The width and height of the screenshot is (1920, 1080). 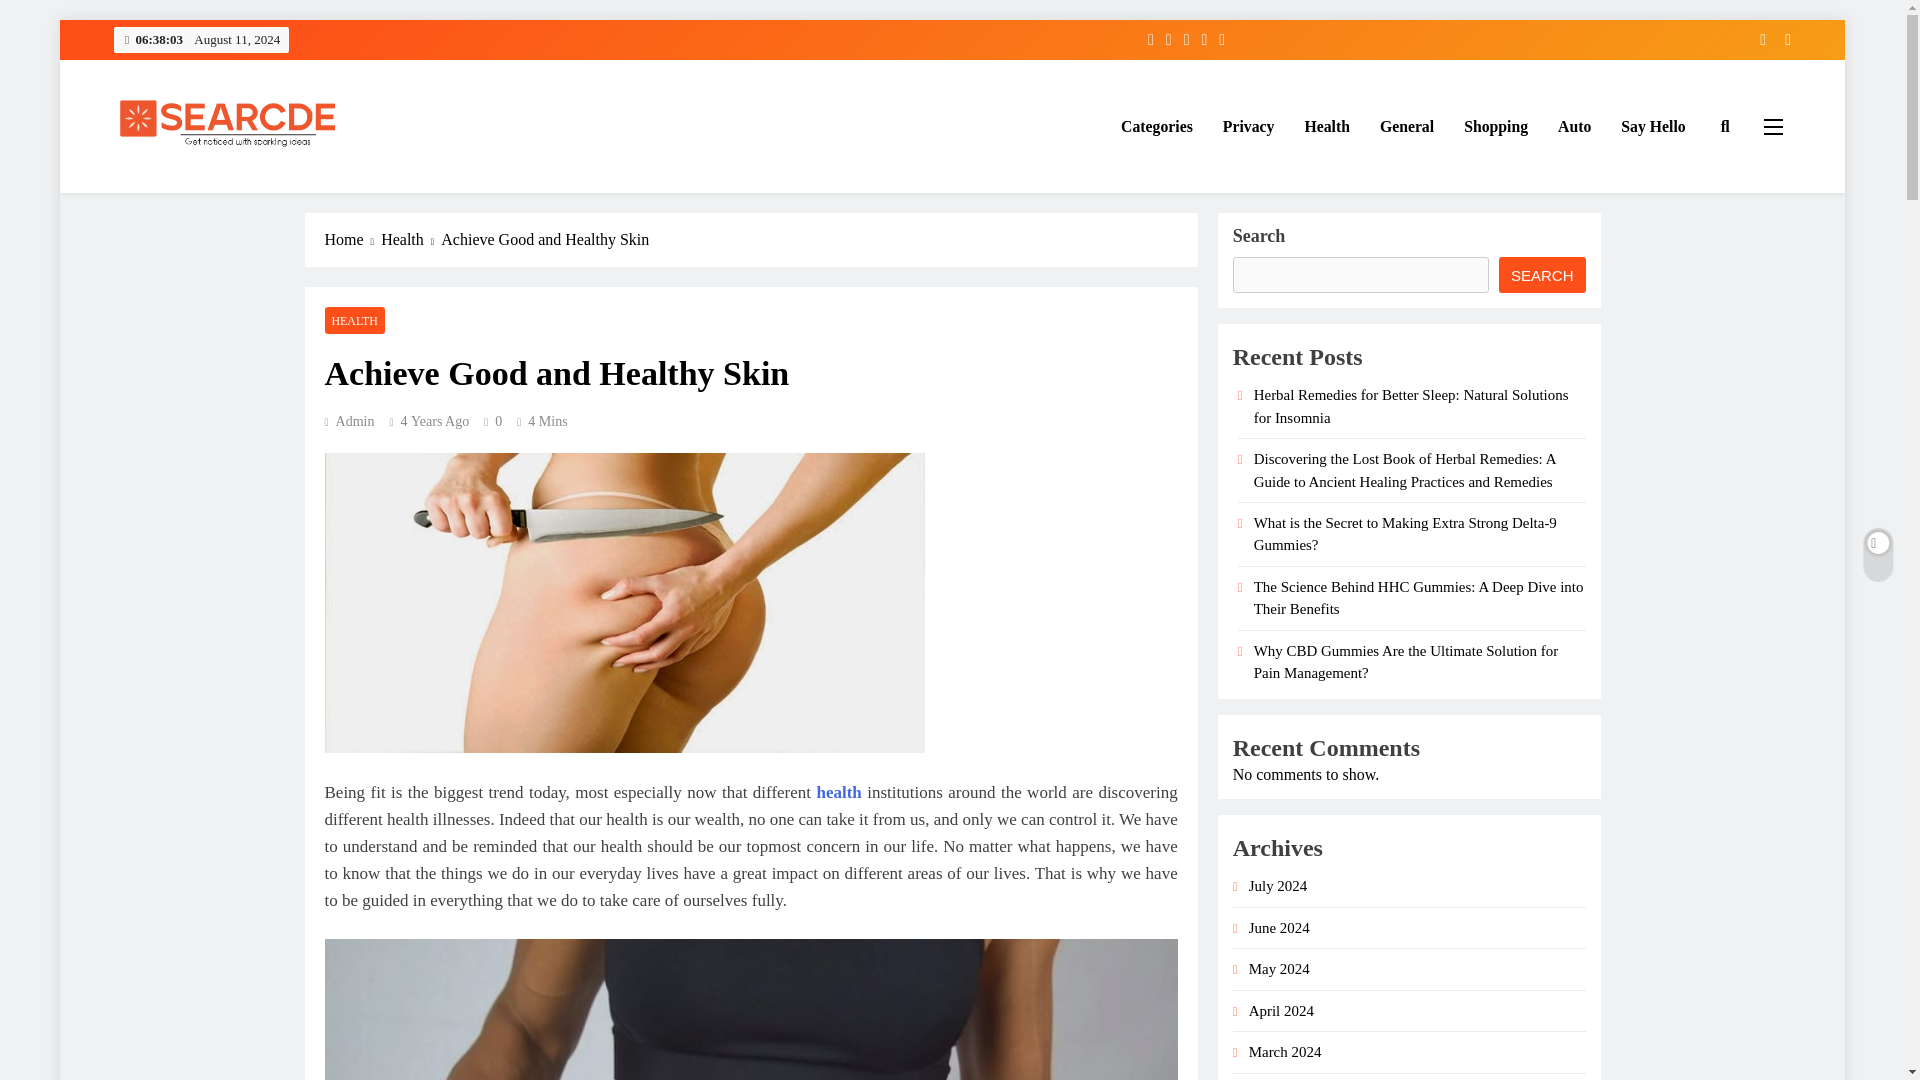 I want to click on Privacy, so click(x=1248, y=127).